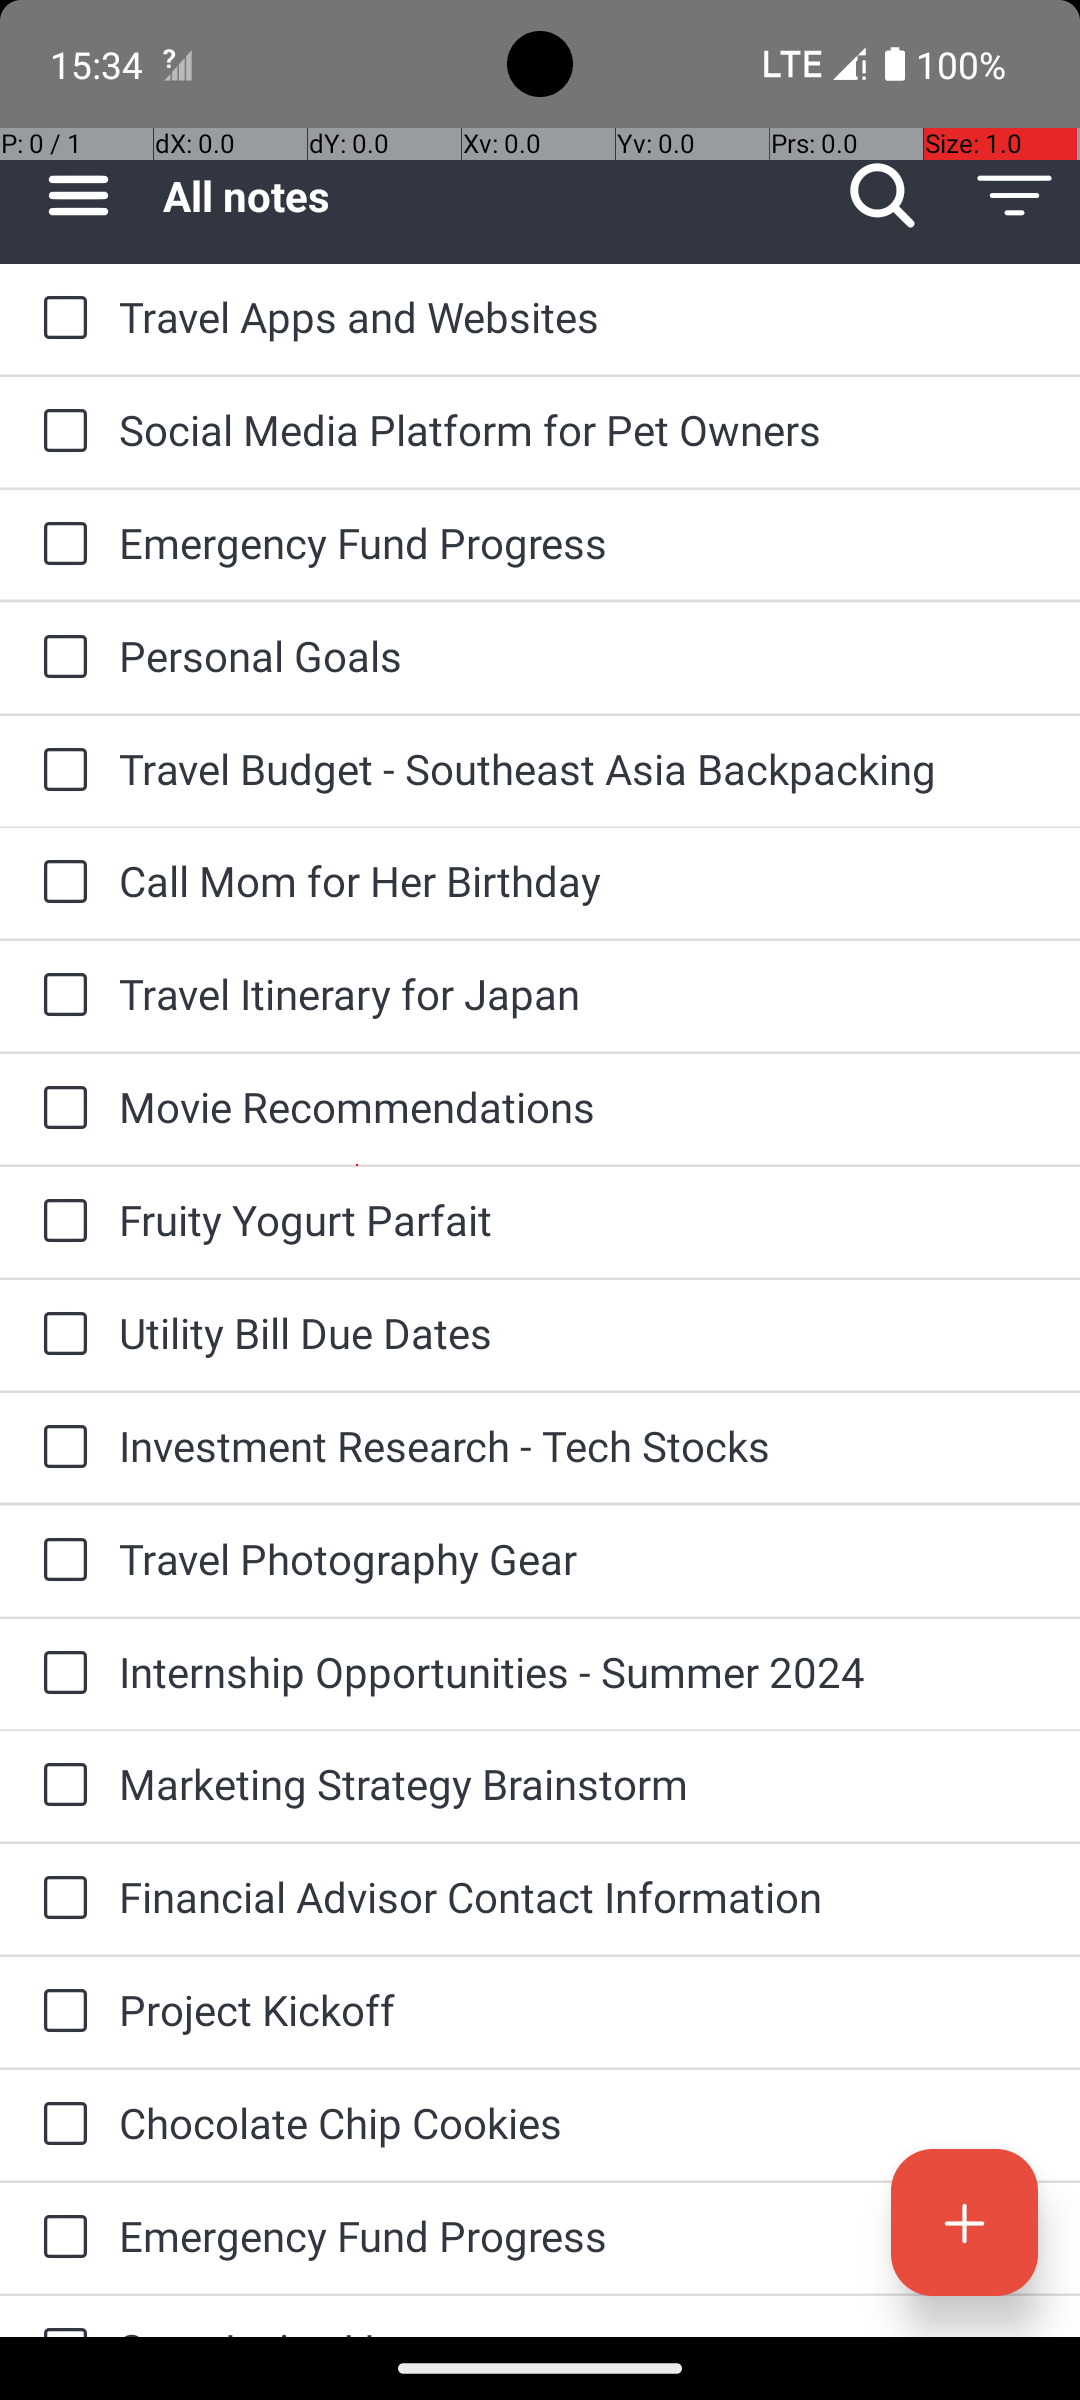 The height and width of the screenshot is (2400, 1080). I want to click on Fruity Yogurt Parfait, so click(580, 1220).